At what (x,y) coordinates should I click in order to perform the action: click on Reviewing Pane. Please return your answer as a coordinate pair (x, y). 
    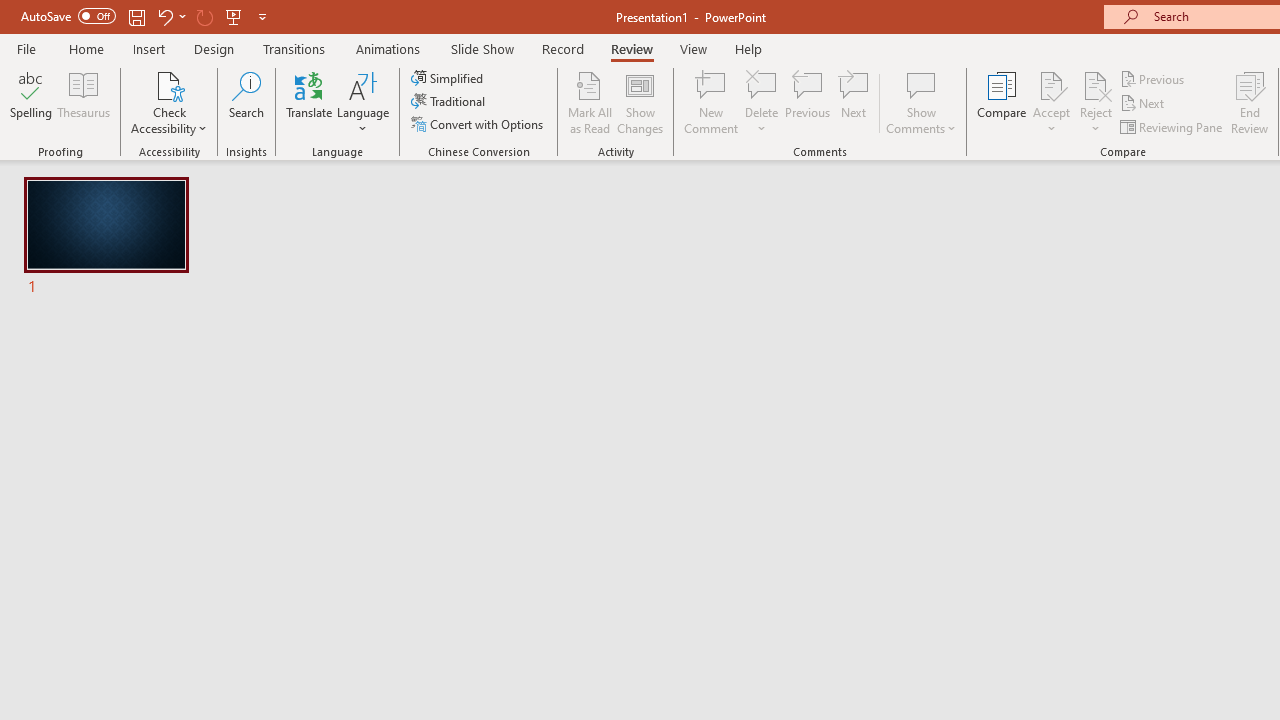
    Looking at the image, I should click on (1172, 126).